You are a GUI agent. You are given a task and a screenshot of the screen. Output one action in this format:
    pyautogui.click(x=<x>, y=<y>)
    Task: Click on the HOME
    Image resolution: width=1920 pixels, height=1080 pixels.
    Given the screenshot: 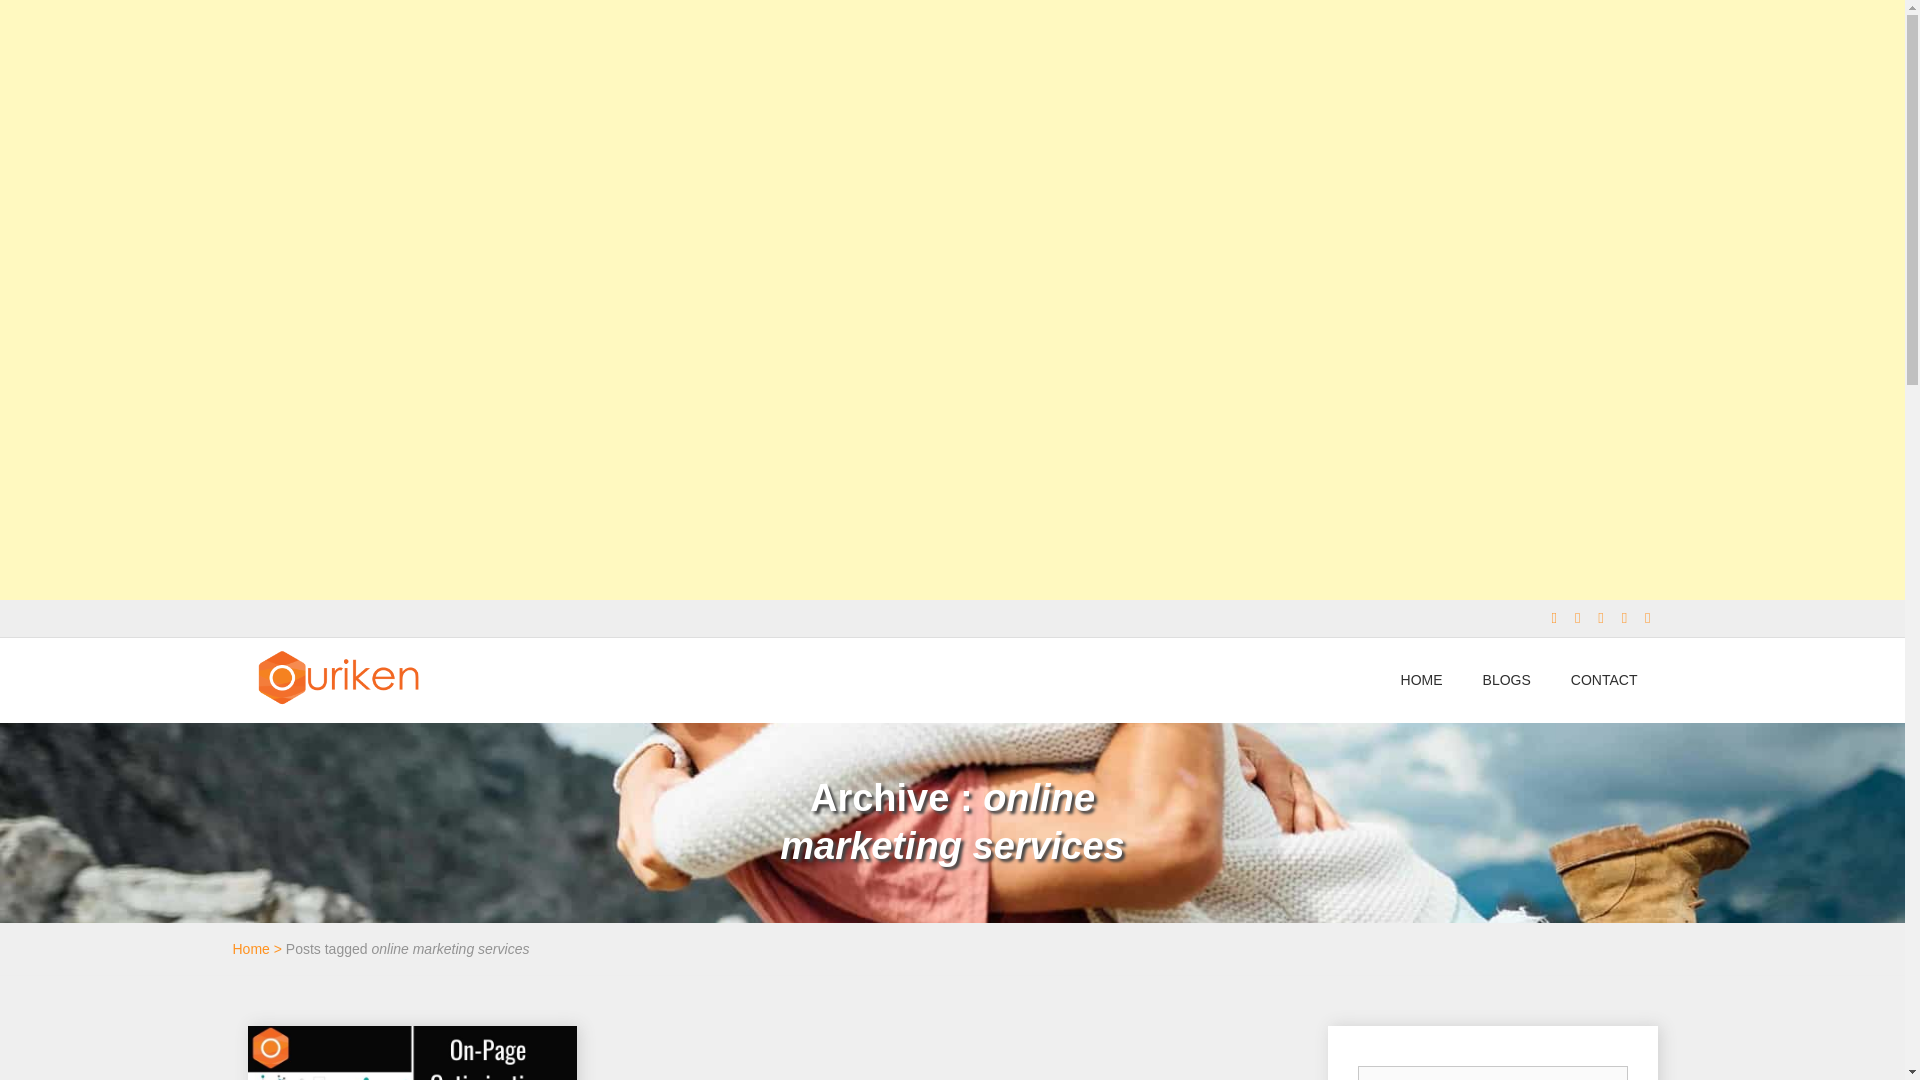 What is the action you would take?
    pyautogui.click(x=1422, y=680)
    